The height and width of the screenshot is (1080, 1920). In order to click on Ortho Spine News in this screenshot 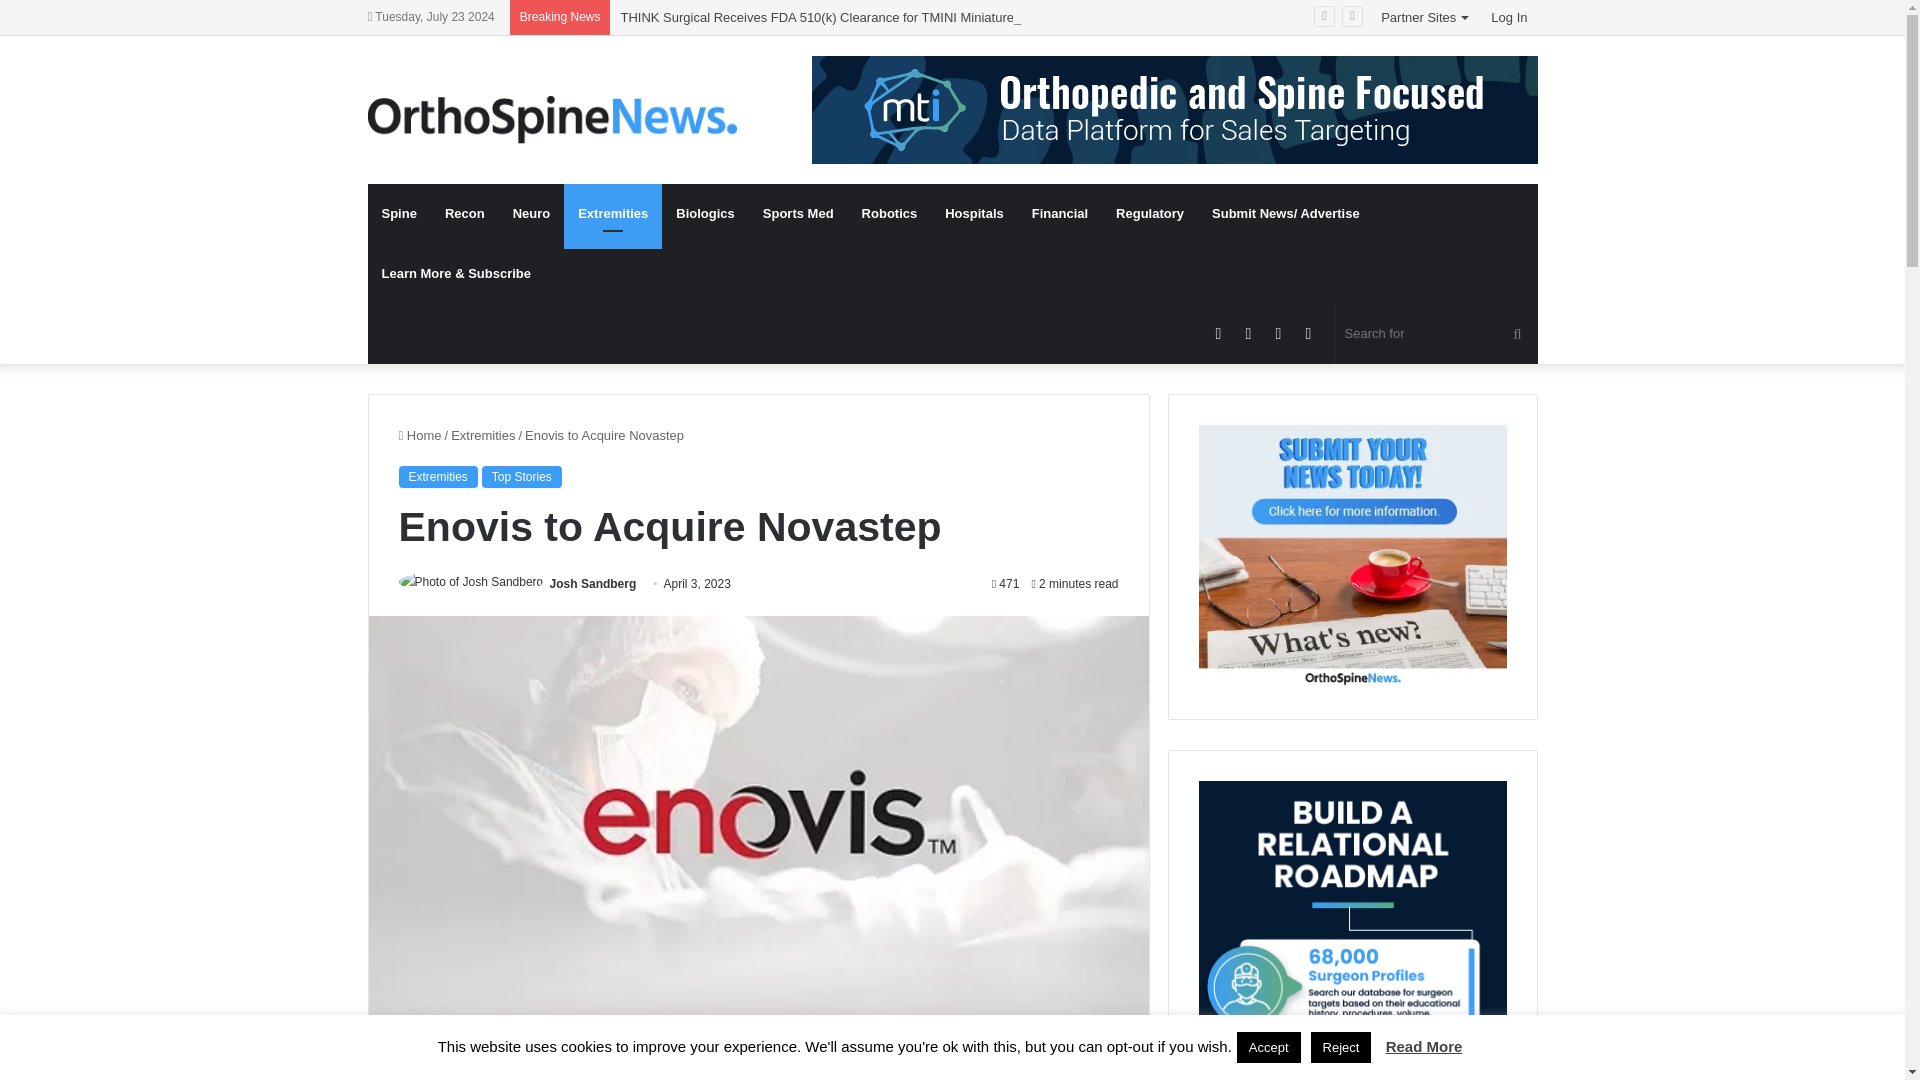, I will do `click(552, 120)`.